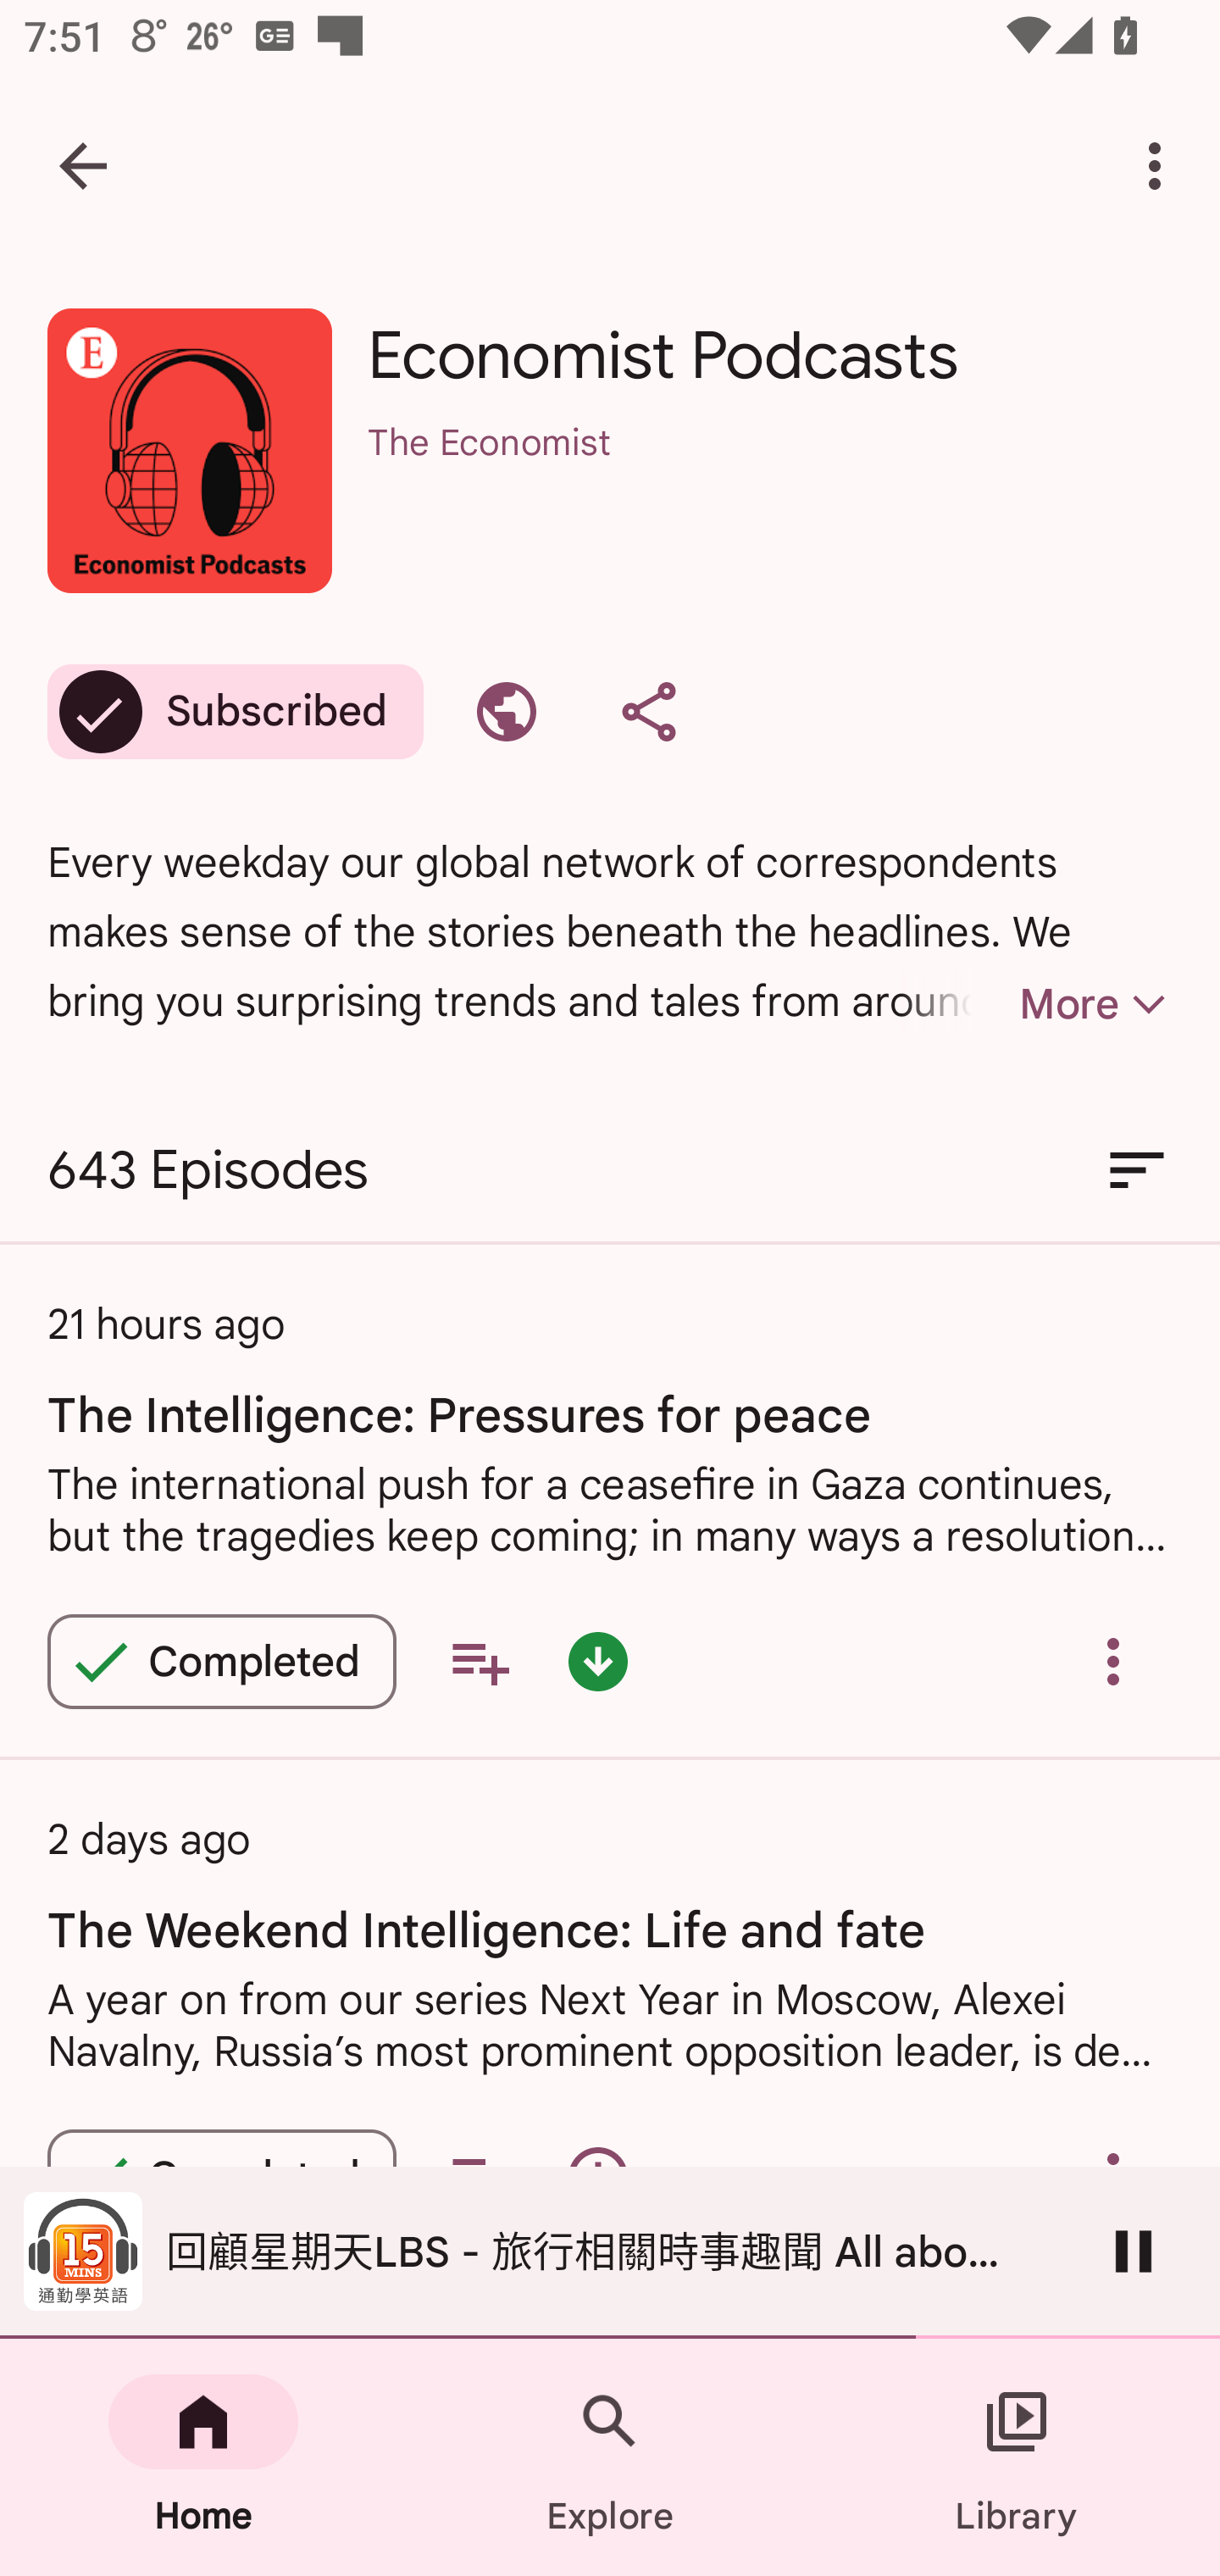  What do you see at coordinates (610, 2457) in the screenshot?
I see `Explore` at bounding box center [610, 2457].